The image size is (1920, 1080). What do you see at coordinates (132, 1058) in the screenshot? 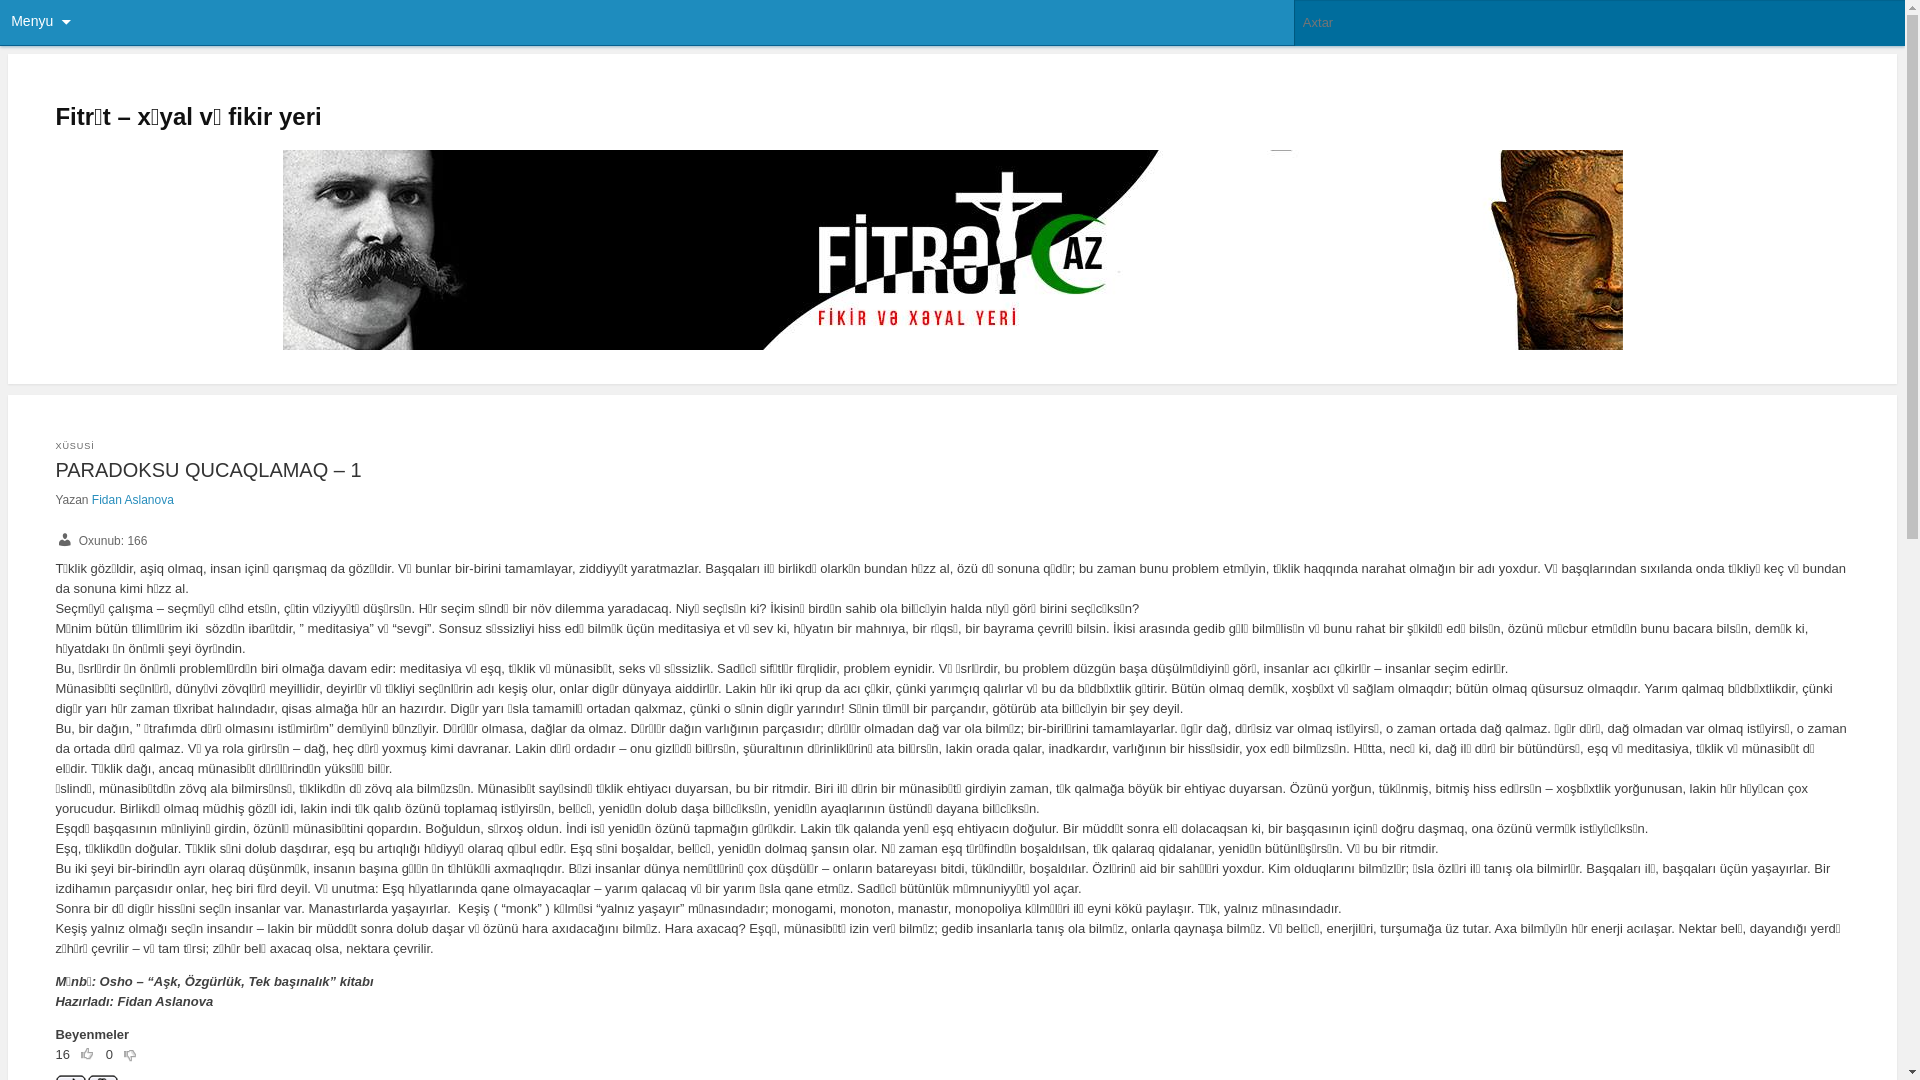
I see `Thumbs Down!` at bounding box center [132, 1058].